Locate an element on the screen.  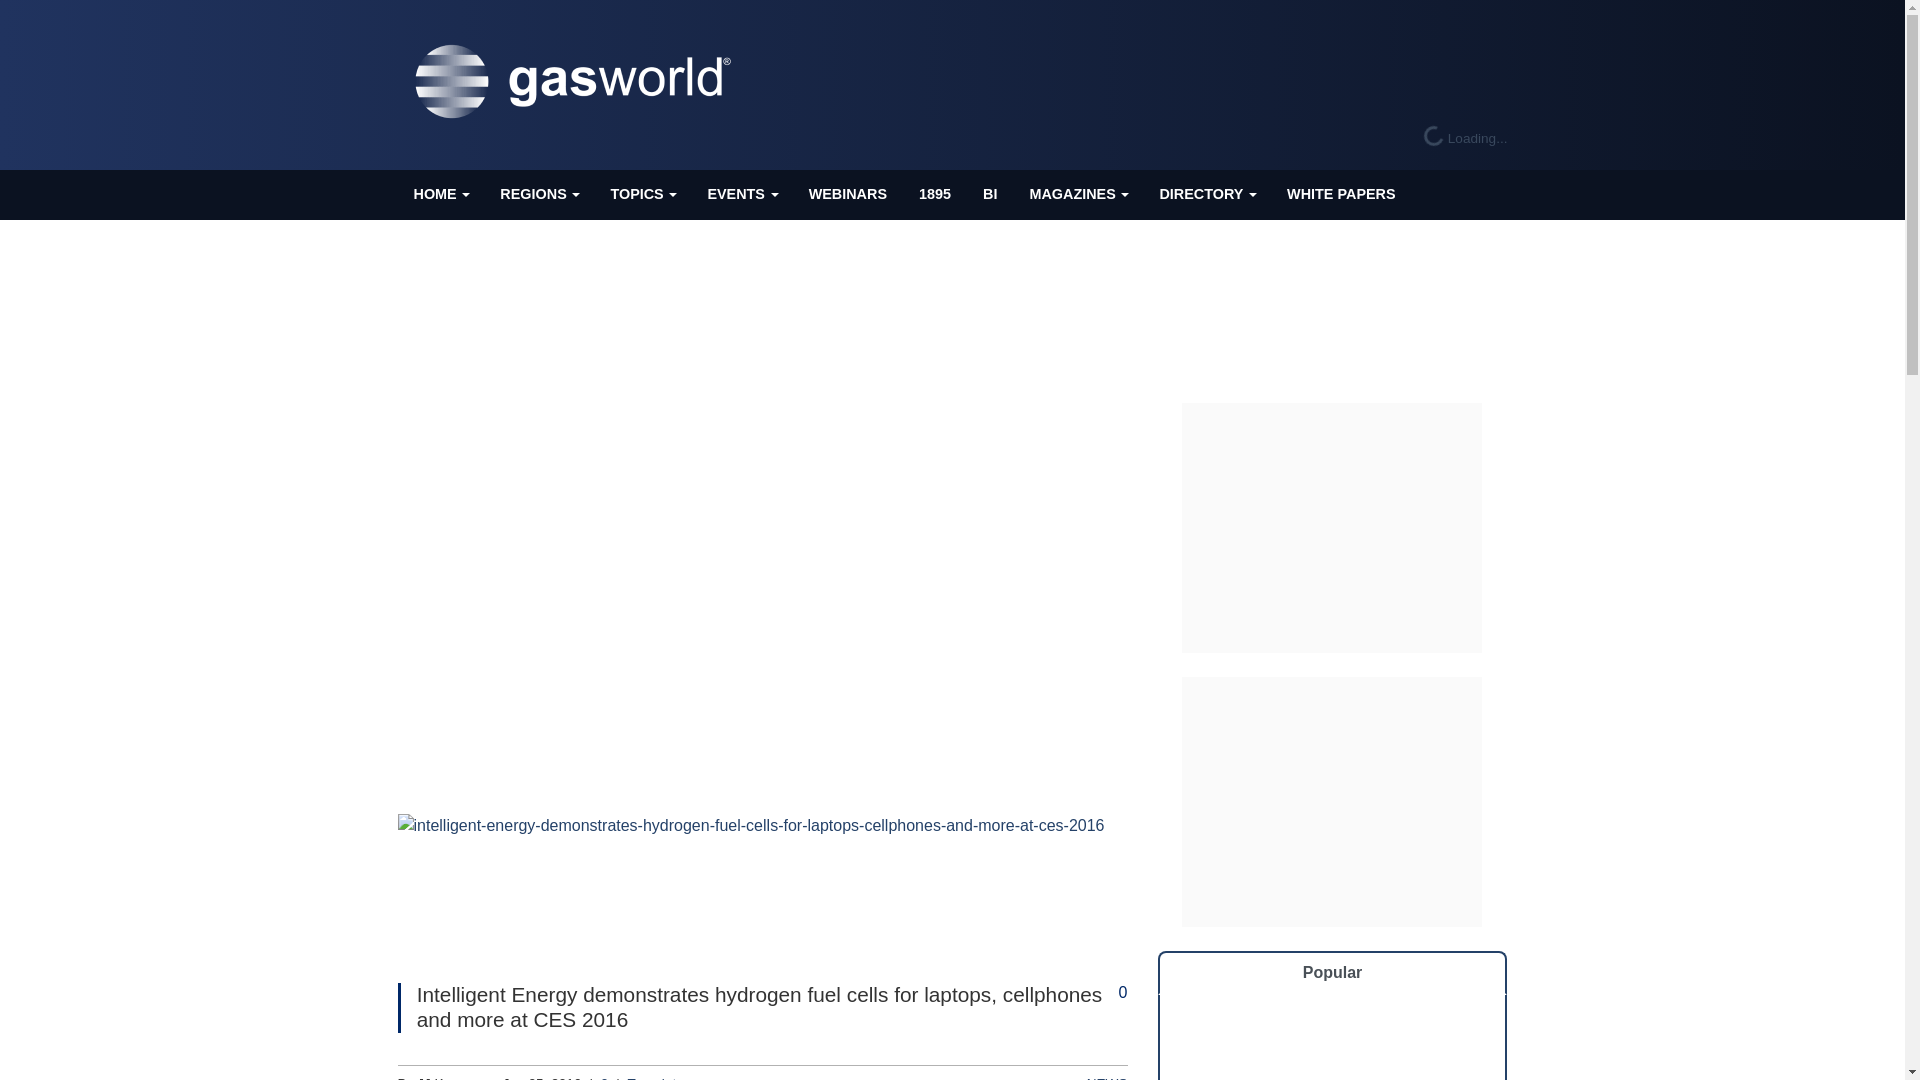
Topics is located at coordinates (642, 194).